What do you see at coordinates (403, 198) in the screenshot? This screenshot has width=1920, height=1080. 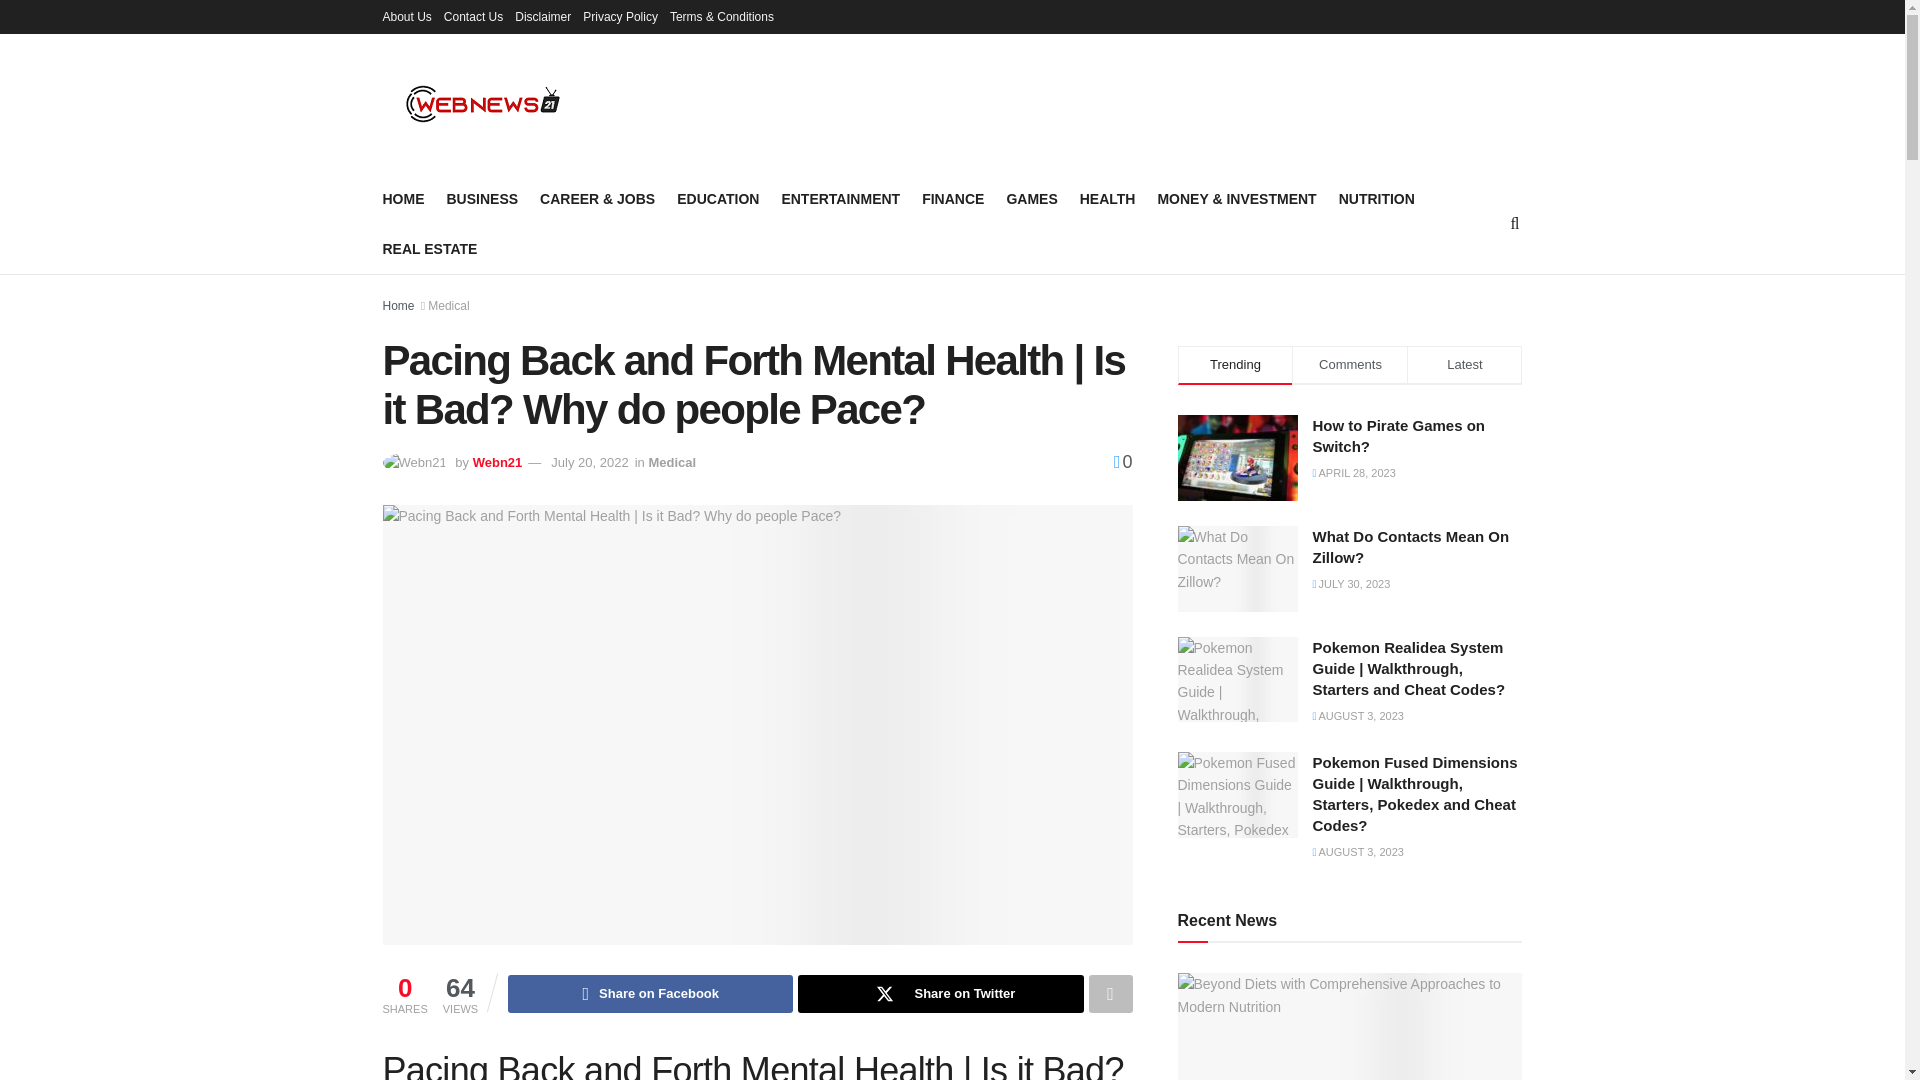 I see `HOME` at bounding box center [403, 198].